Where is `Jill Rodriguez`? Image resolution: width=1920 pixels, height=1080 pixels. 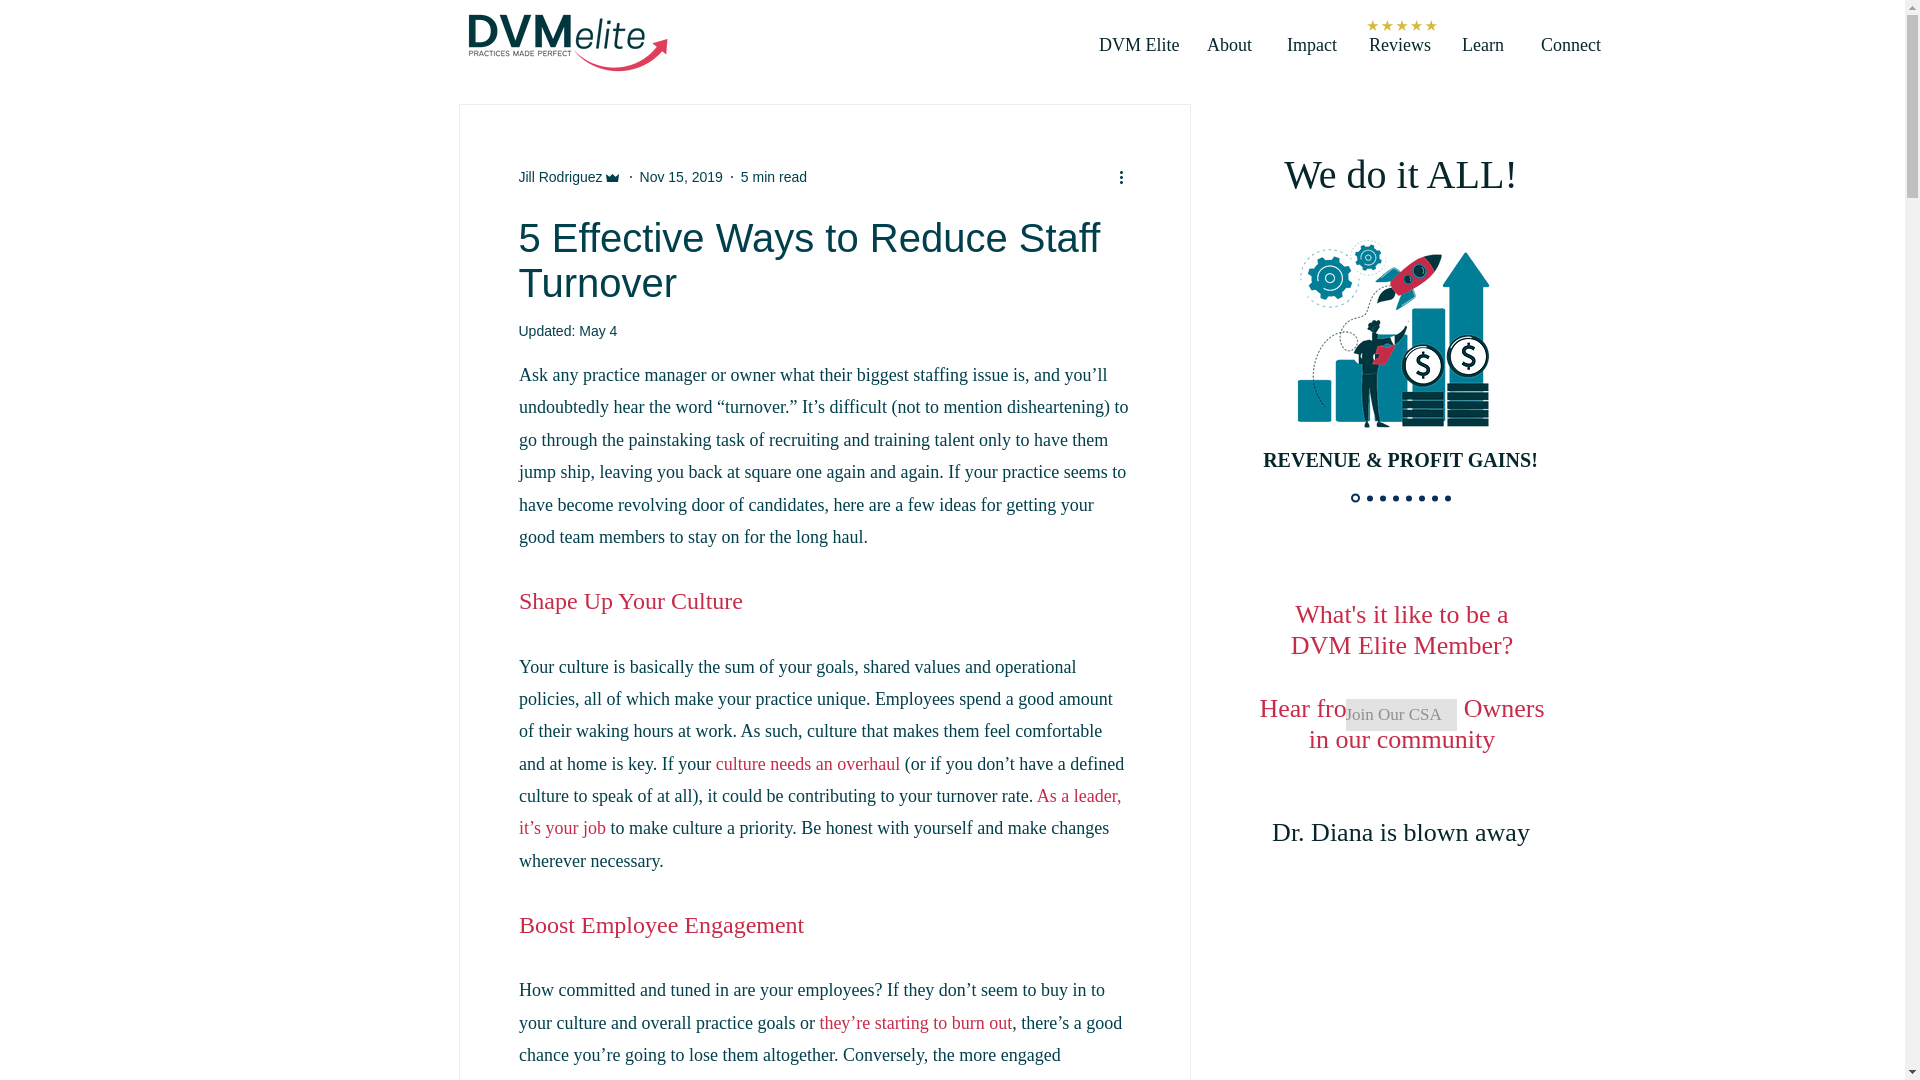 Jill Rodriguez is located at coordinates (560, 176).